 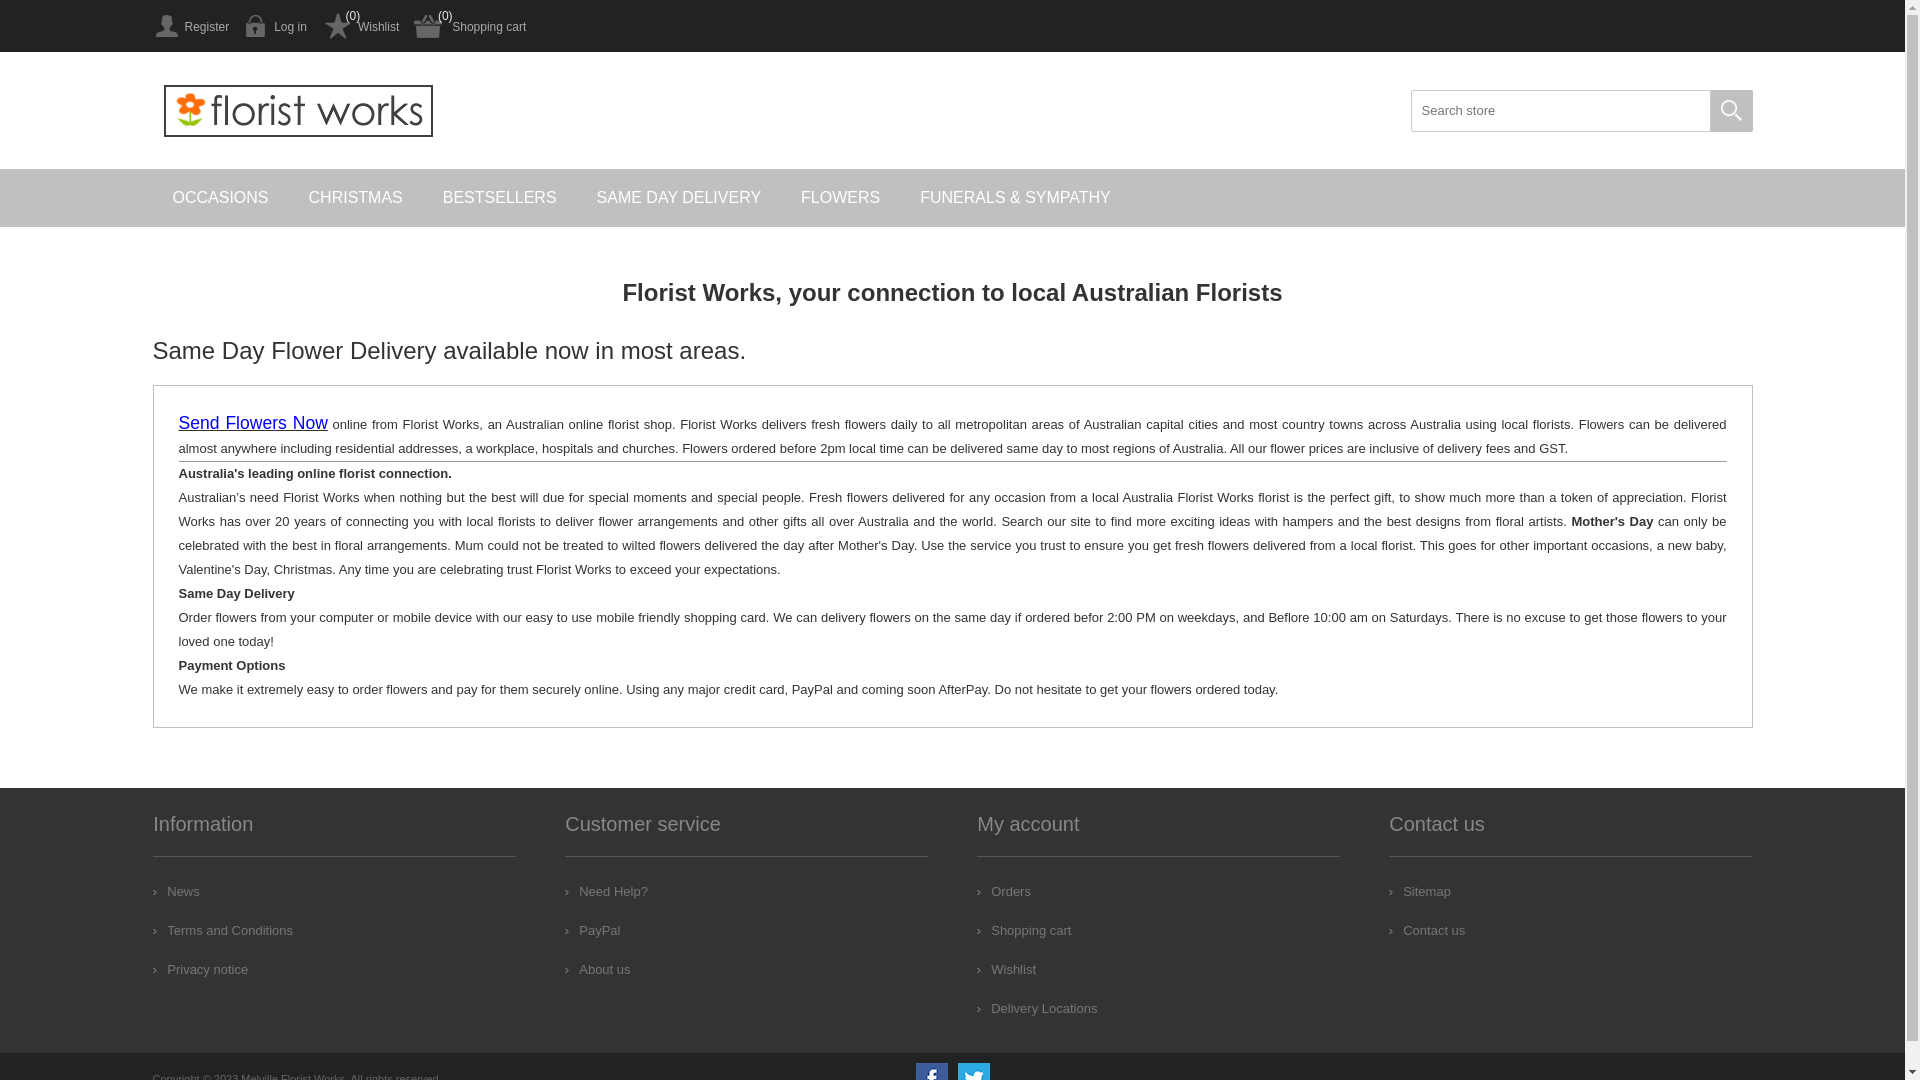 I want to click on Delivery Locations, so click(x=1037, y=1008).